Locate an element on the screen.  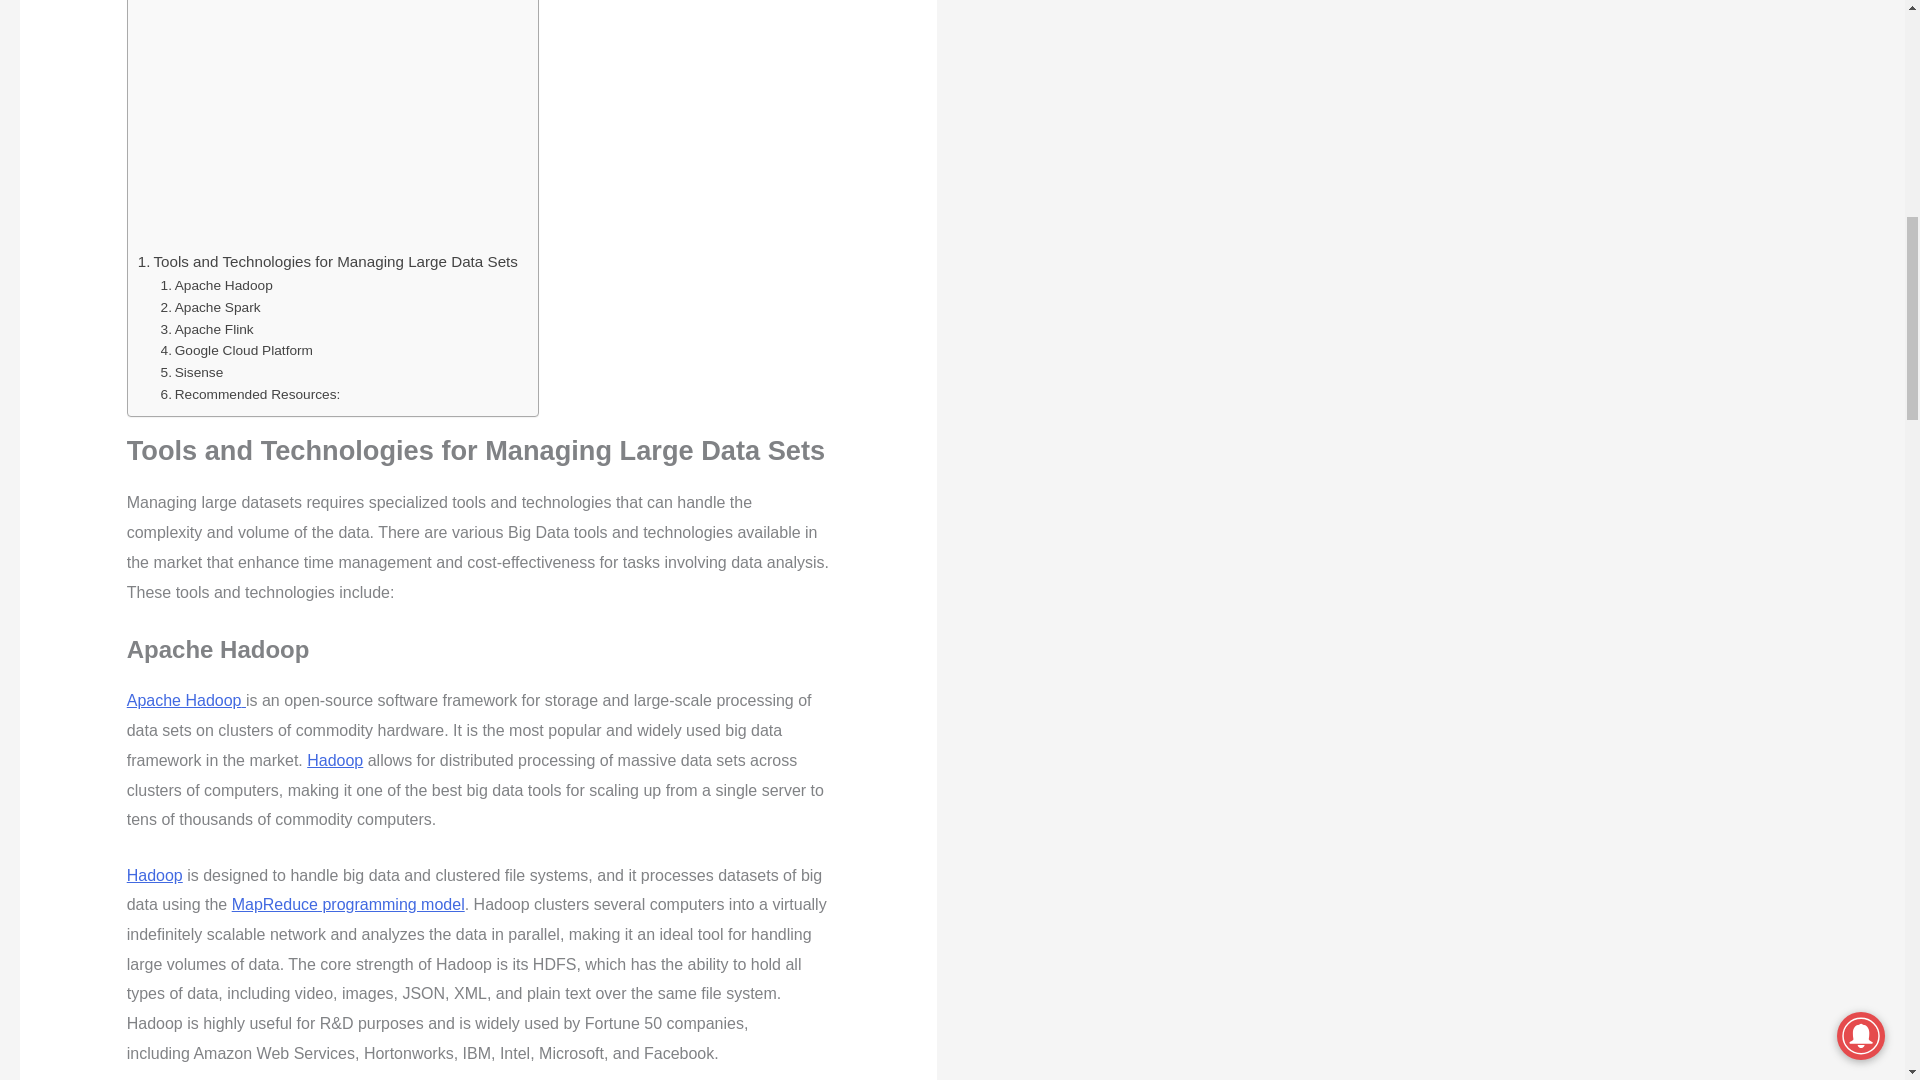
Apache Flink is located at coordinates (207, 330).